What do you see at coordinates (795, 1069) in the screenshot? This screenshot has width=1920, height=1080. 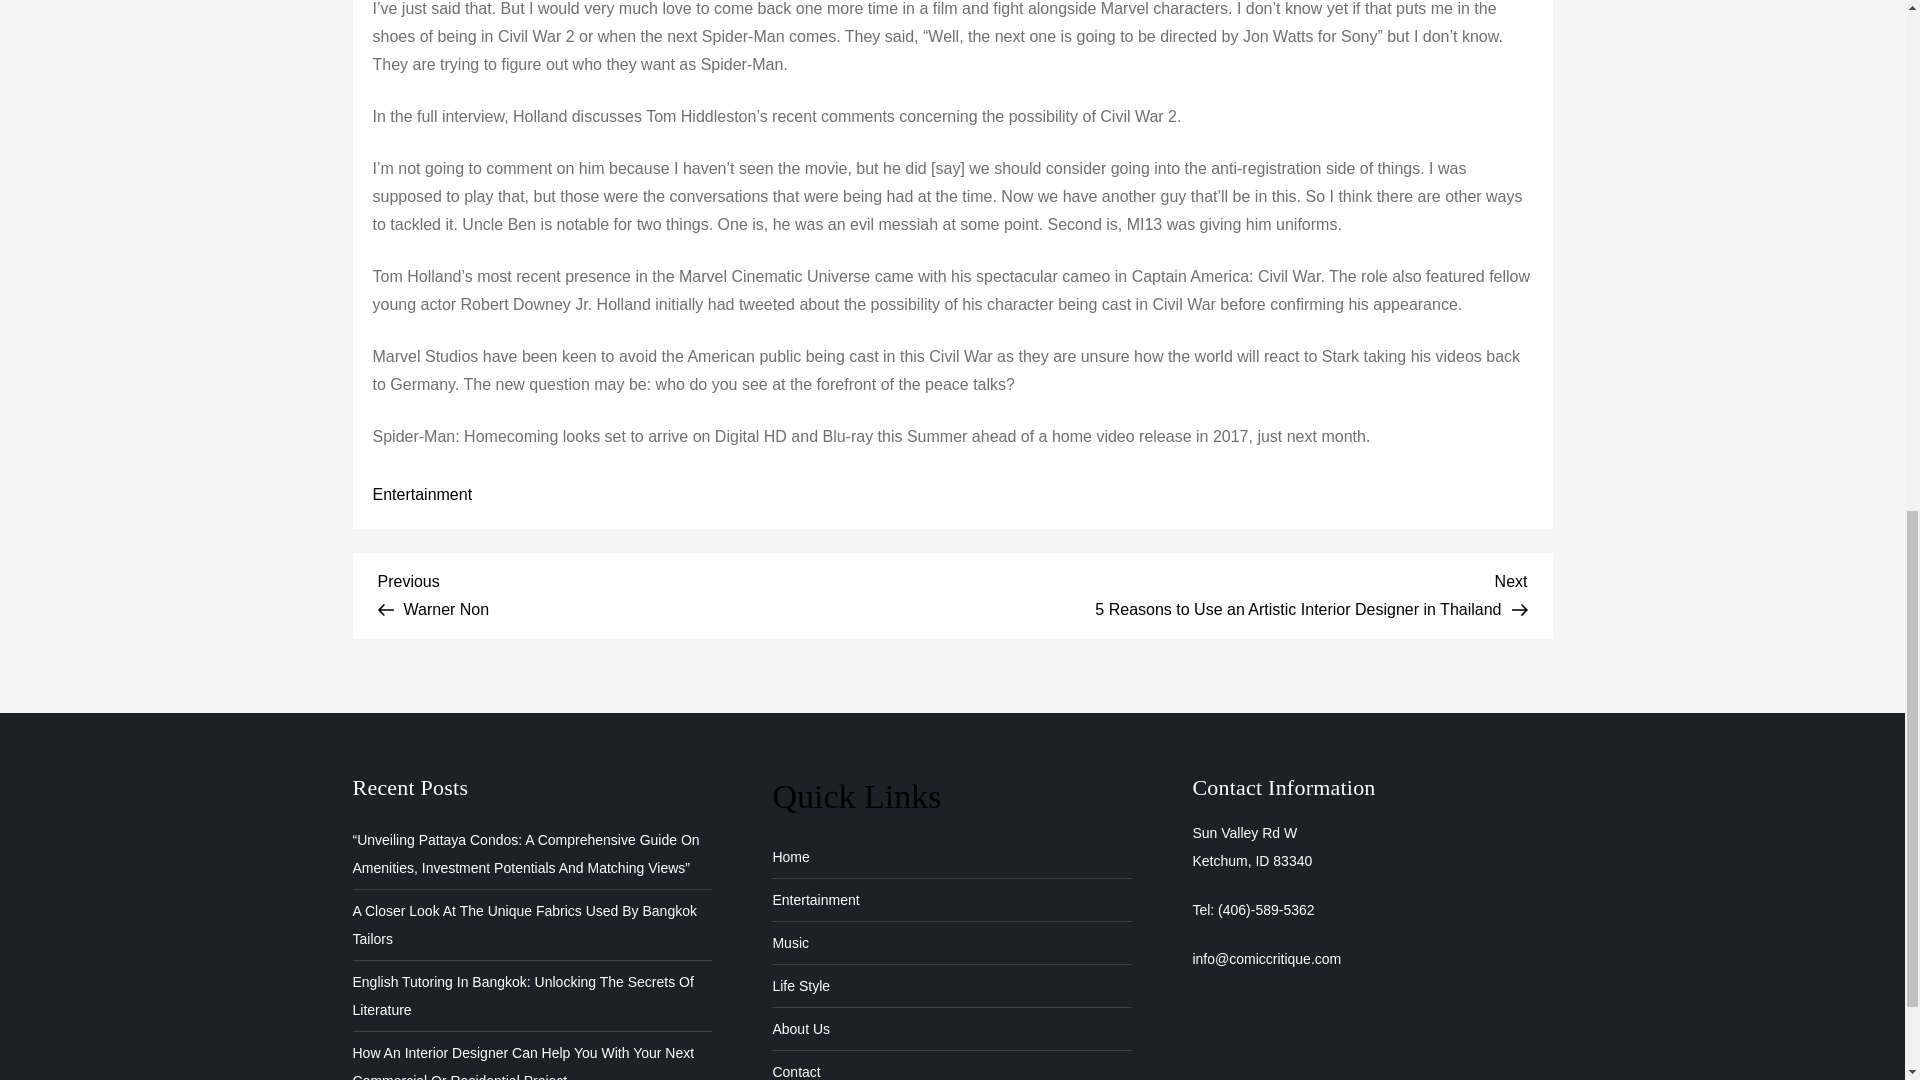 I see `A Closer Look At The Unique Fabrics Used By Bangkok Tailors` at bounding box center [795, 1069].